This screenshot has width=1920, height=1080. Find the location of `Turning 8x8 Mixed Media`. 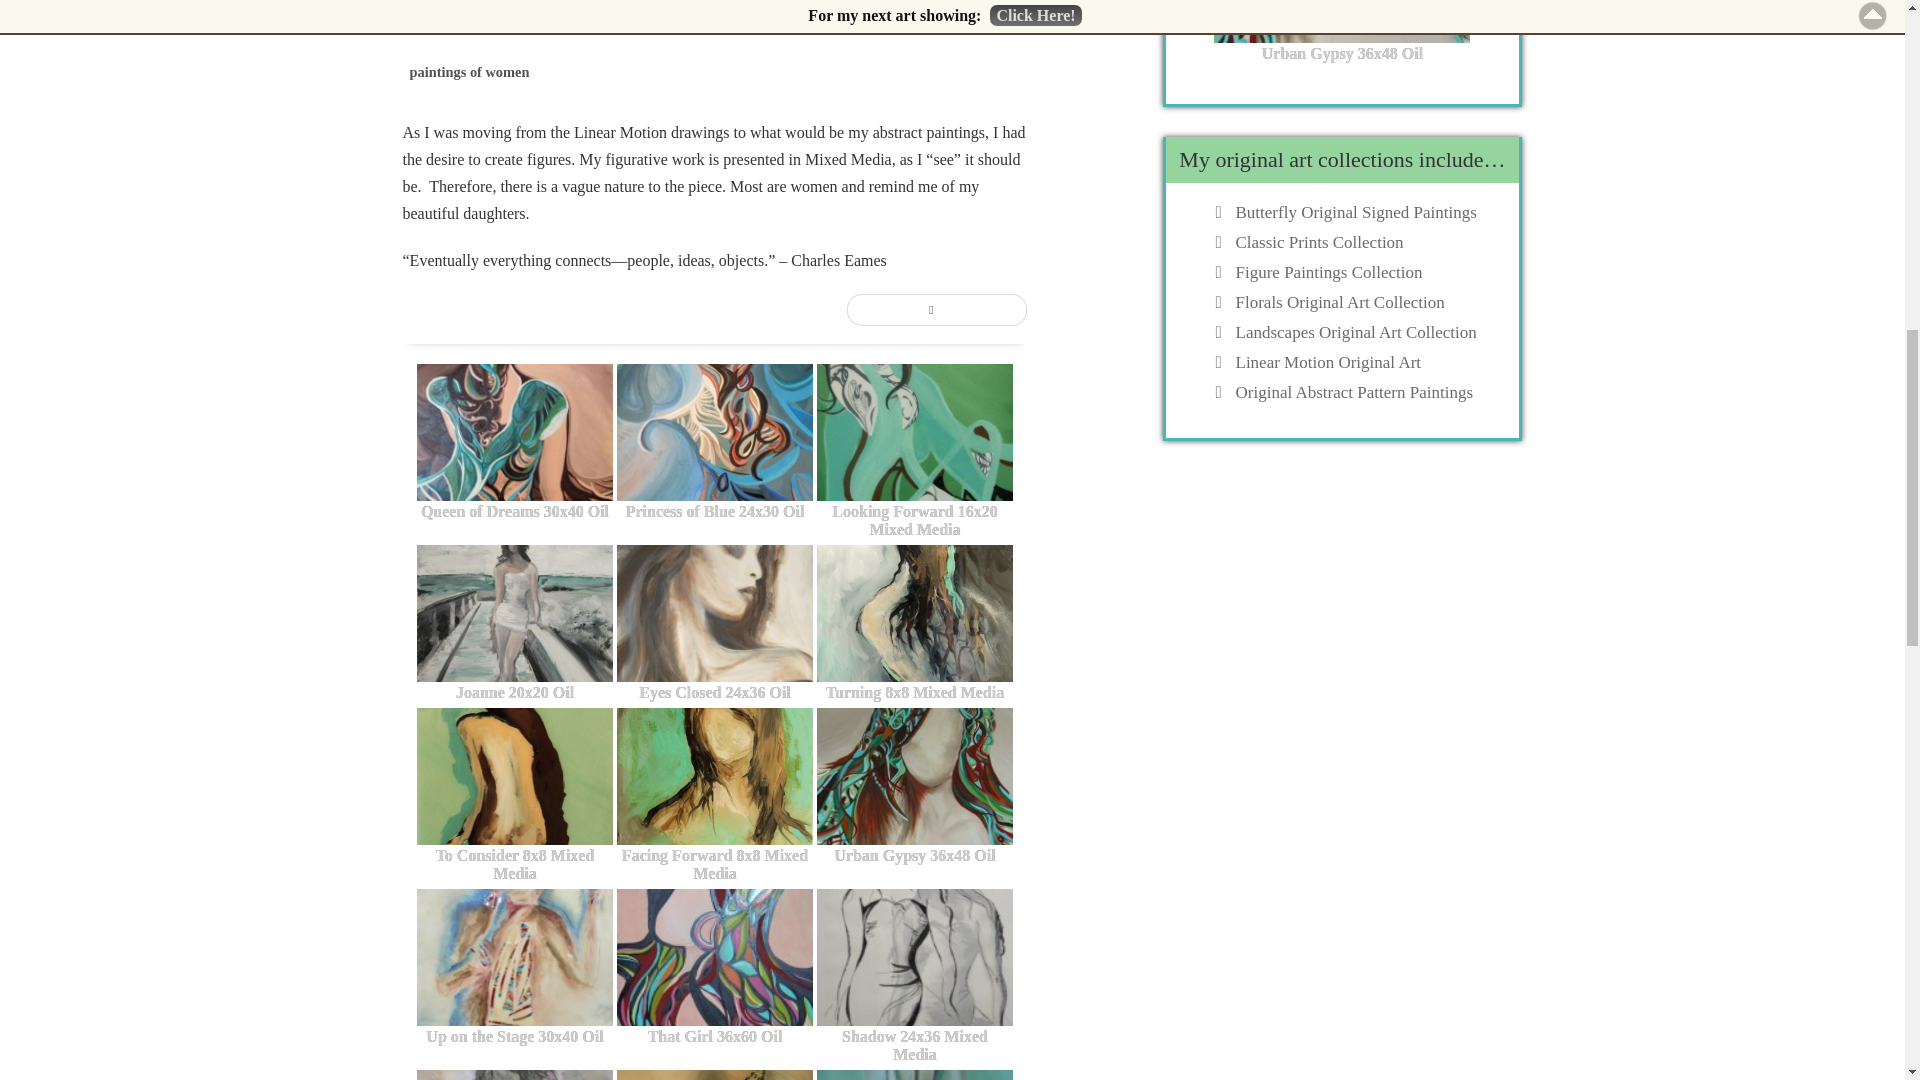

Turning 8x8 Mixed Media is located at coordinates (915, 624).